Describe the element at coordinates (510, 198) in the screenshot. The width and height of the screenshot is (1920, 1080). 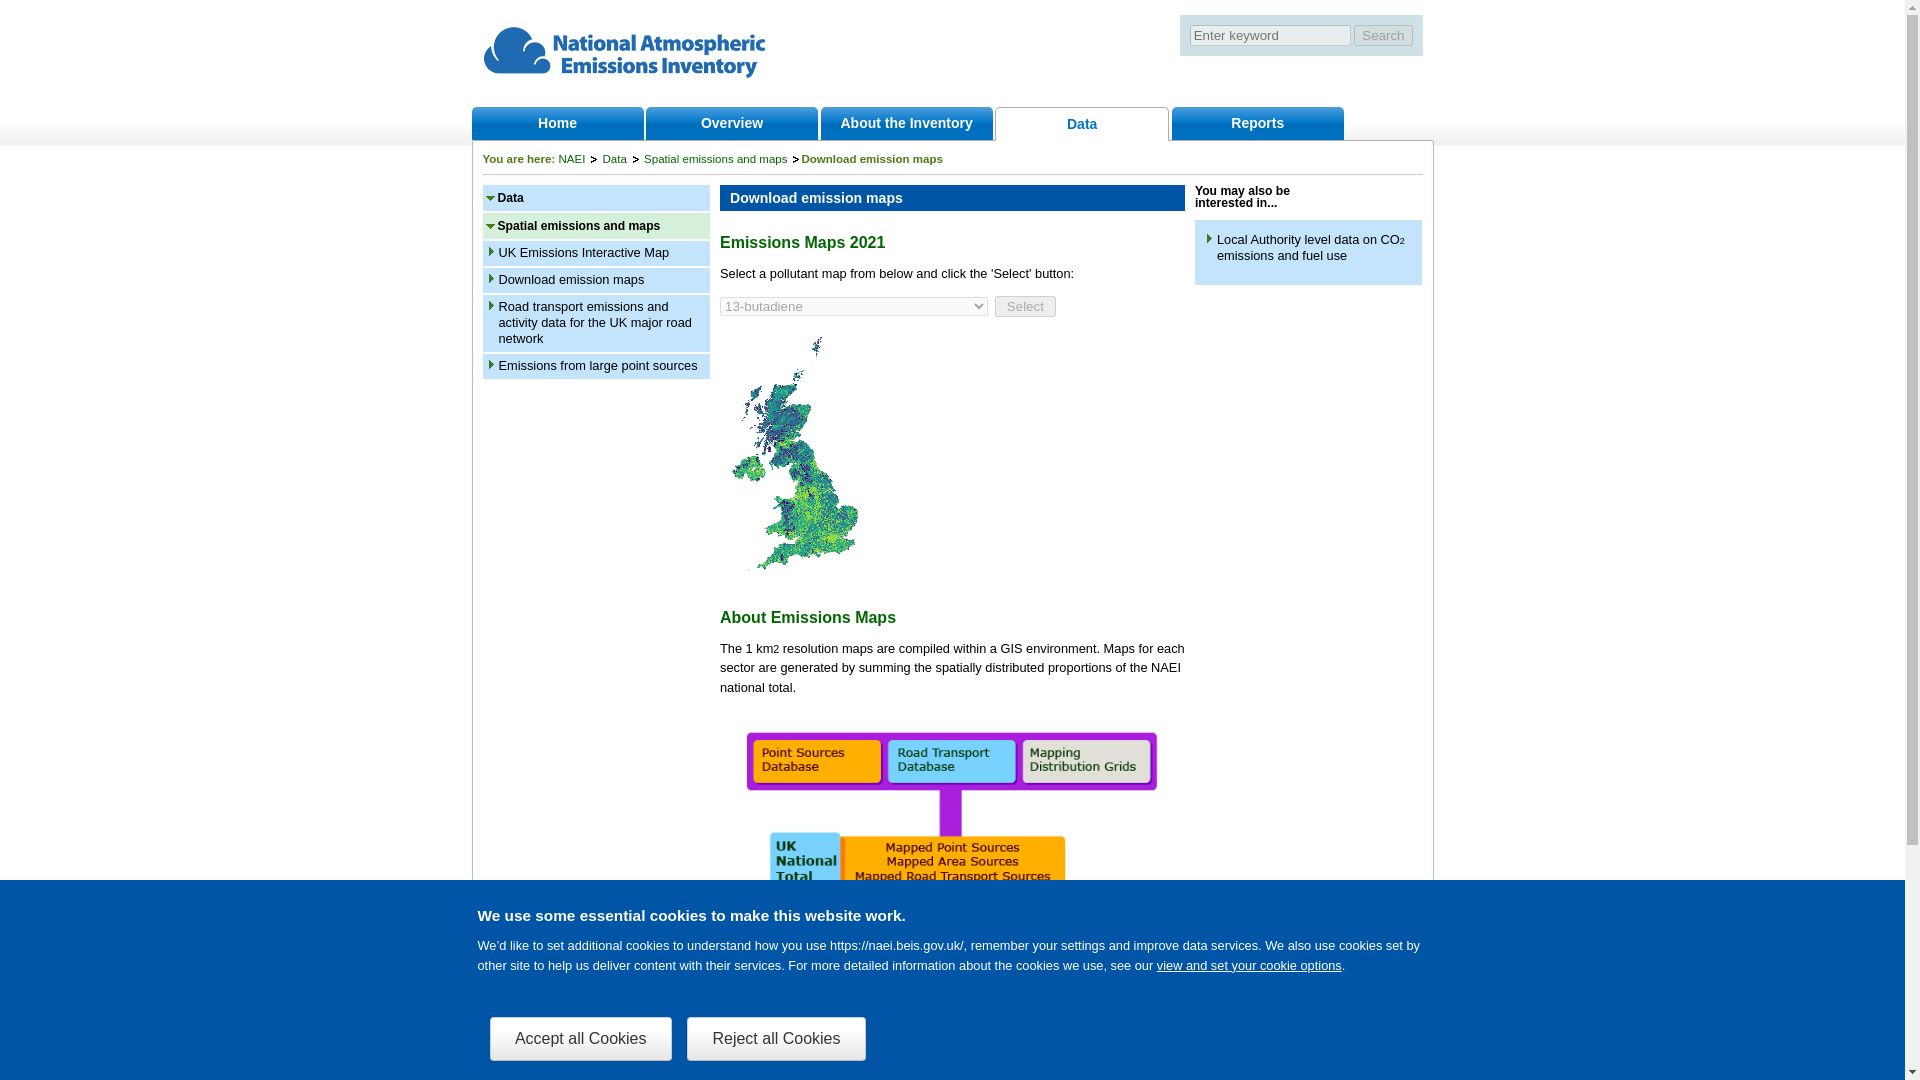
I see `Data` at that location.